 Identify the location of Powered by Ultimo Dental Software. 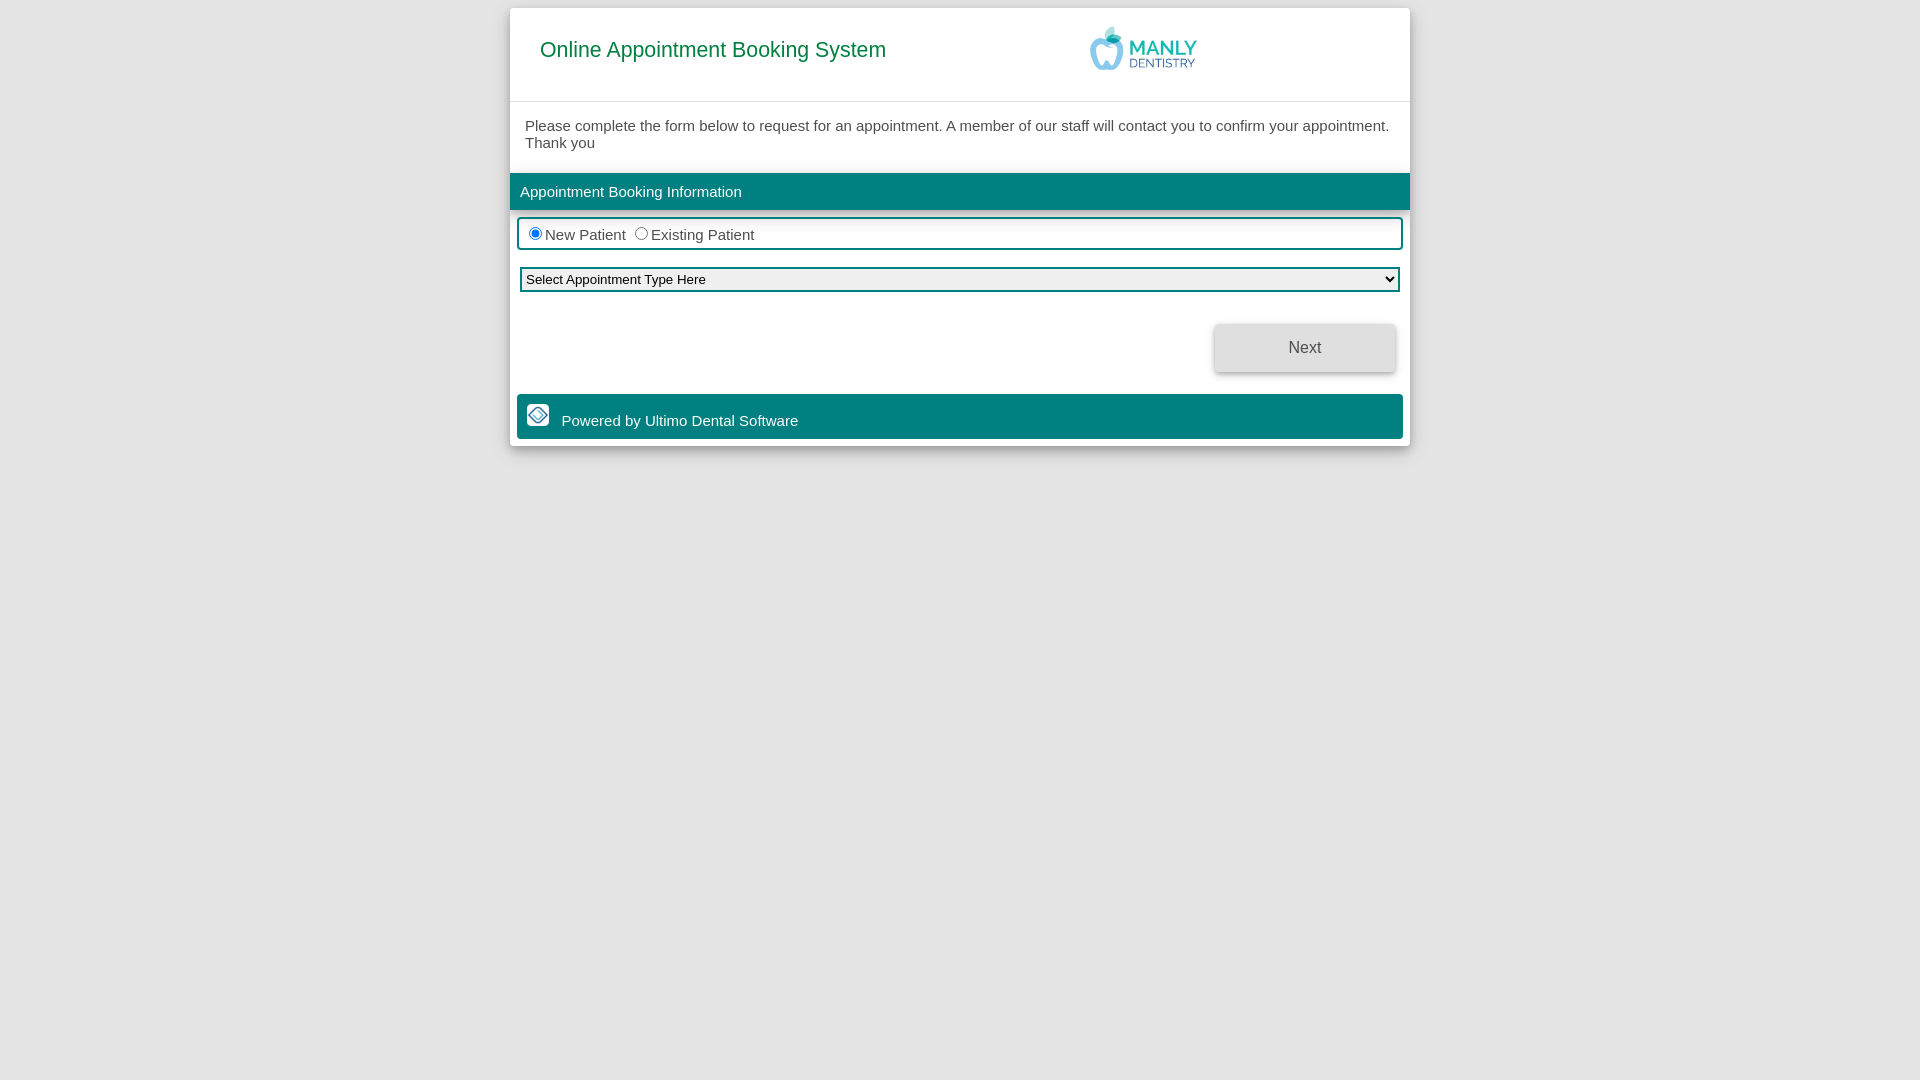
(680, 420).